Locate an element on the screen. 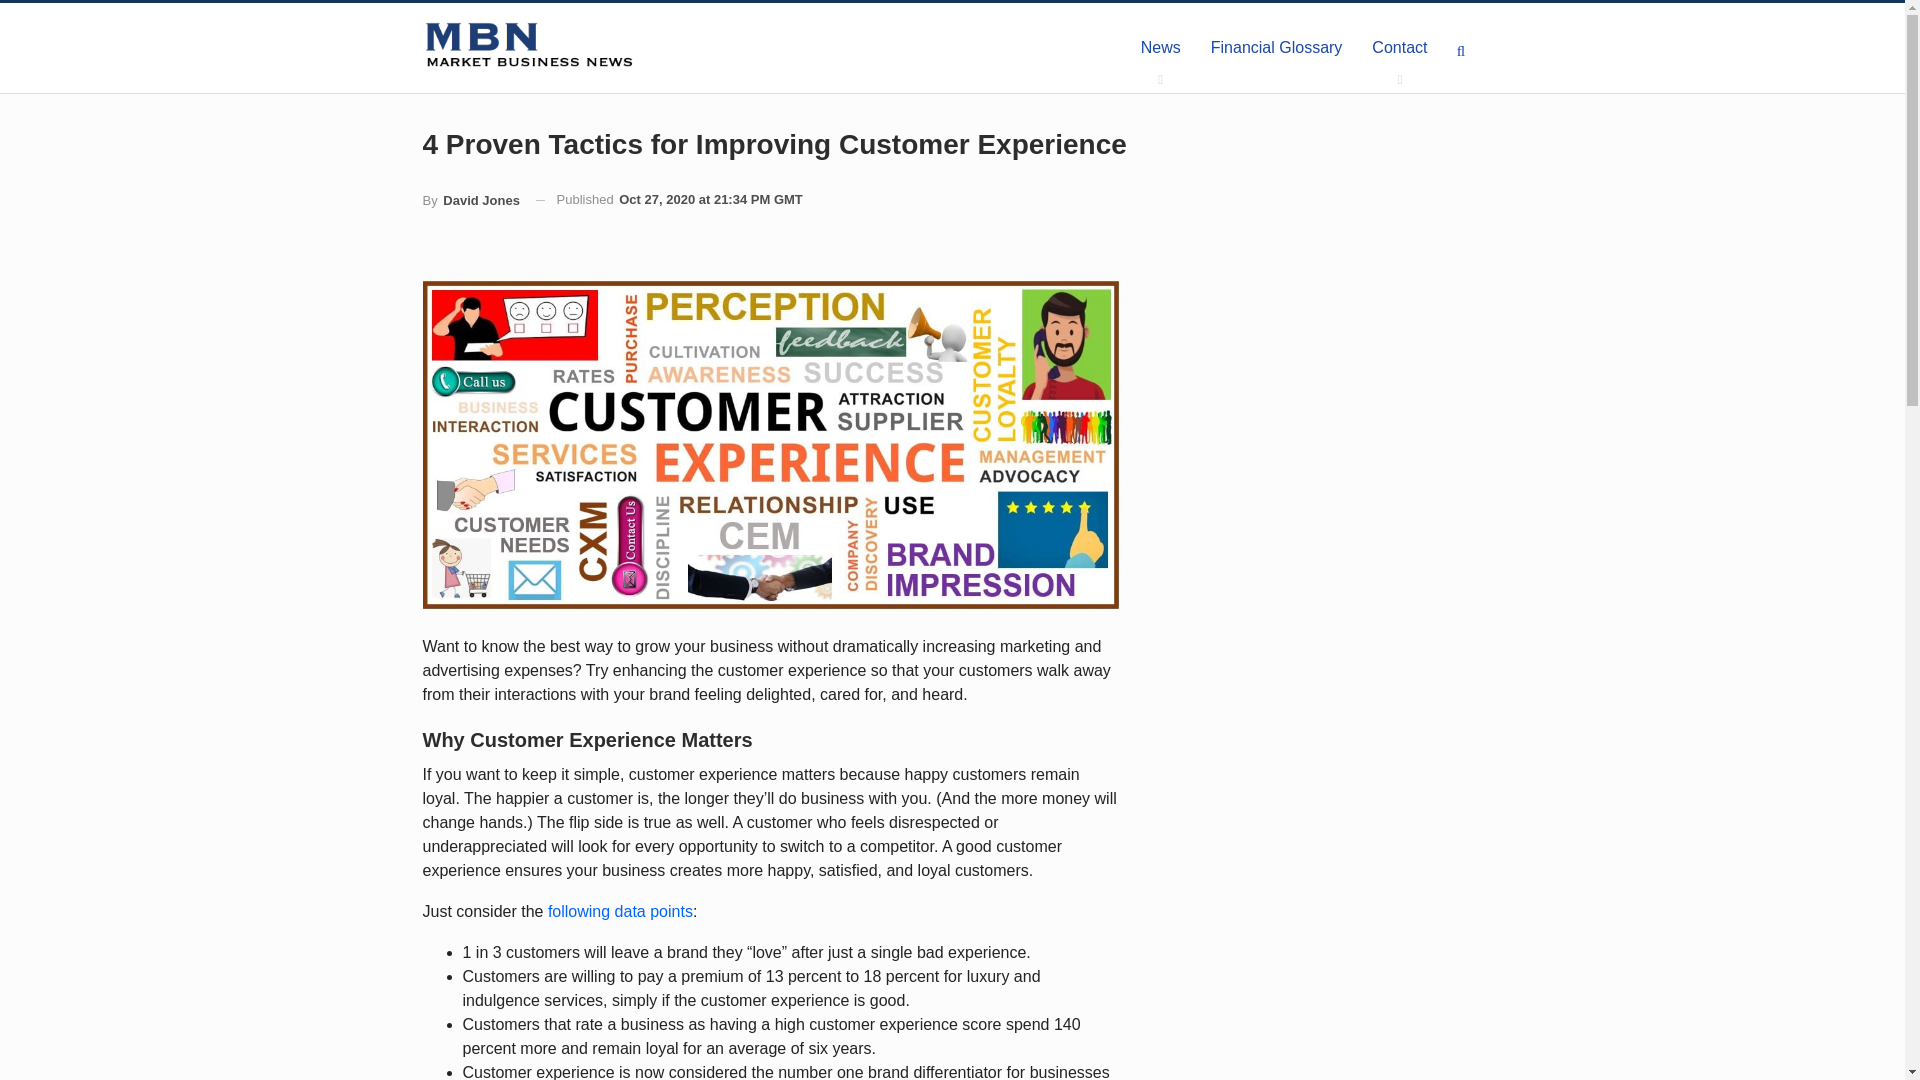  Contact is located at coordinates (1399, 48).